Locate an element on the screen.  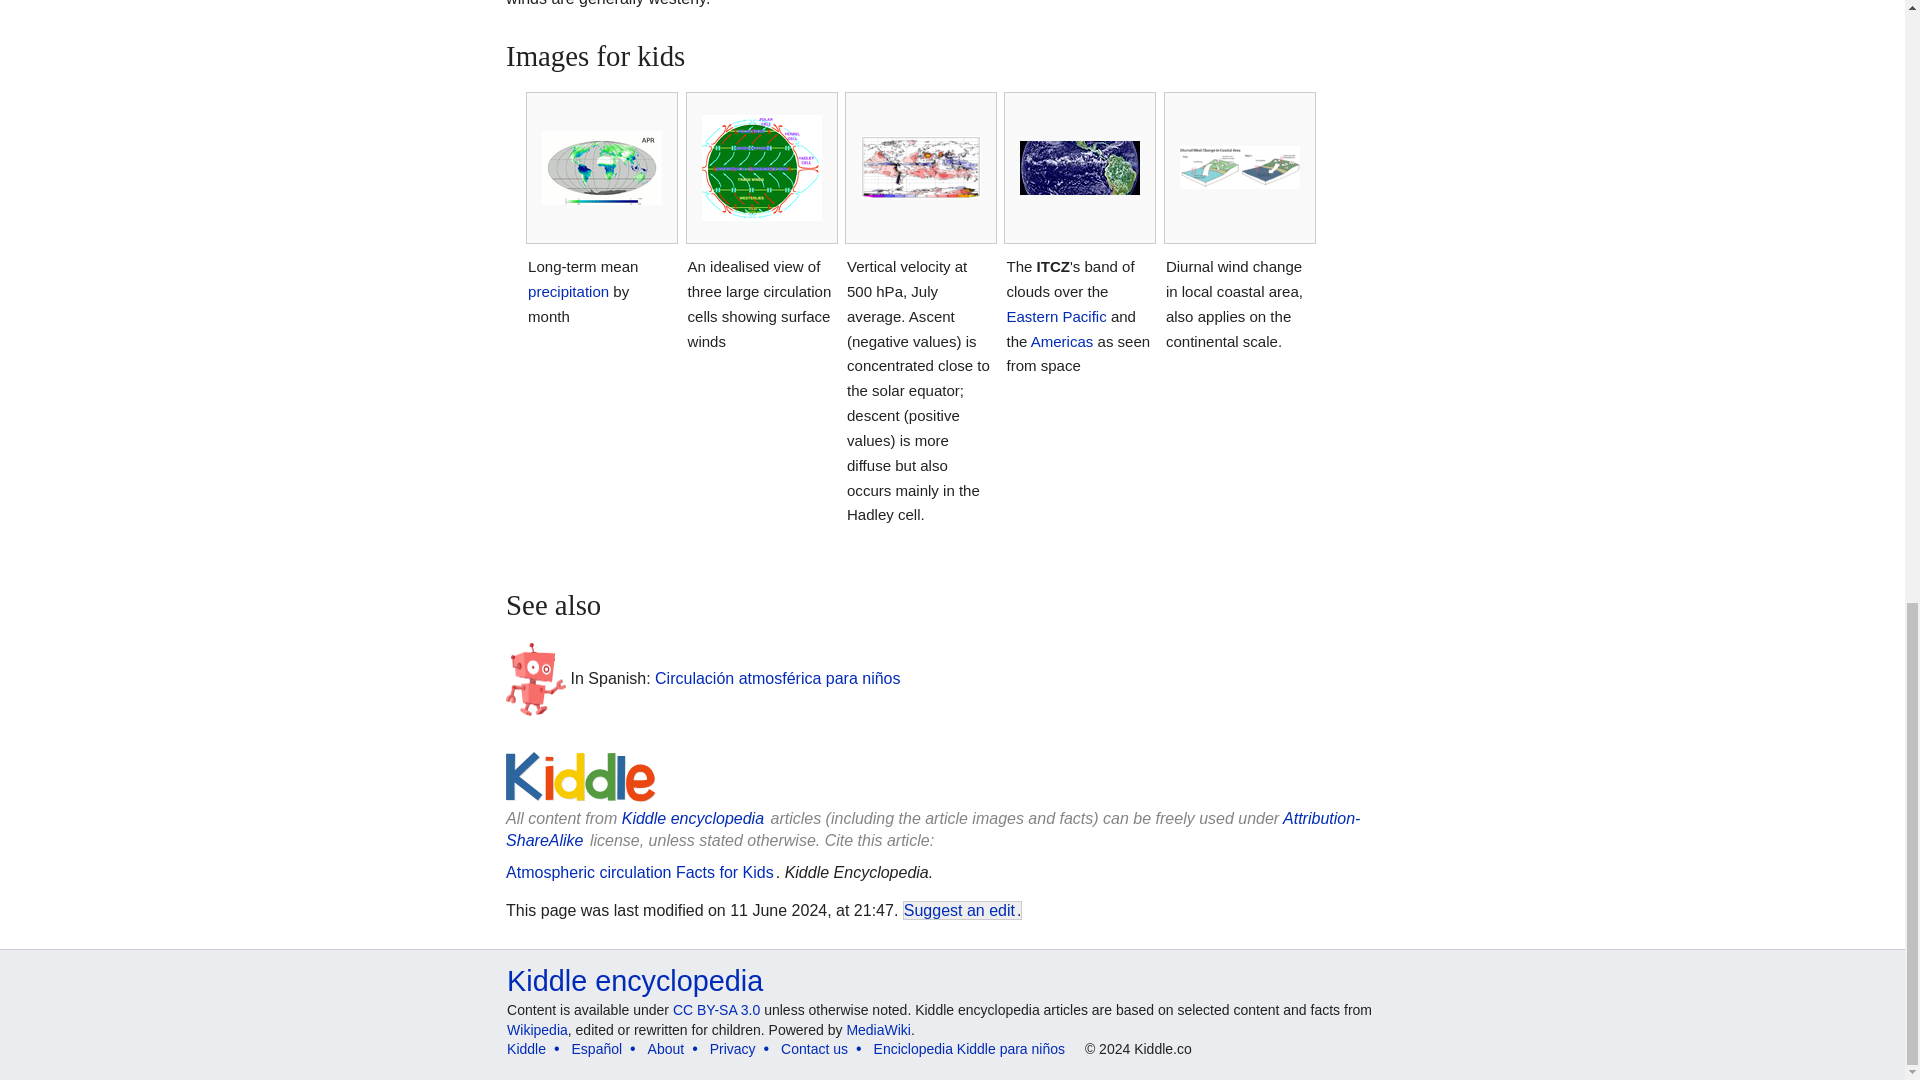
Kiddle encyclopedia is located at coordinates (693, 818).